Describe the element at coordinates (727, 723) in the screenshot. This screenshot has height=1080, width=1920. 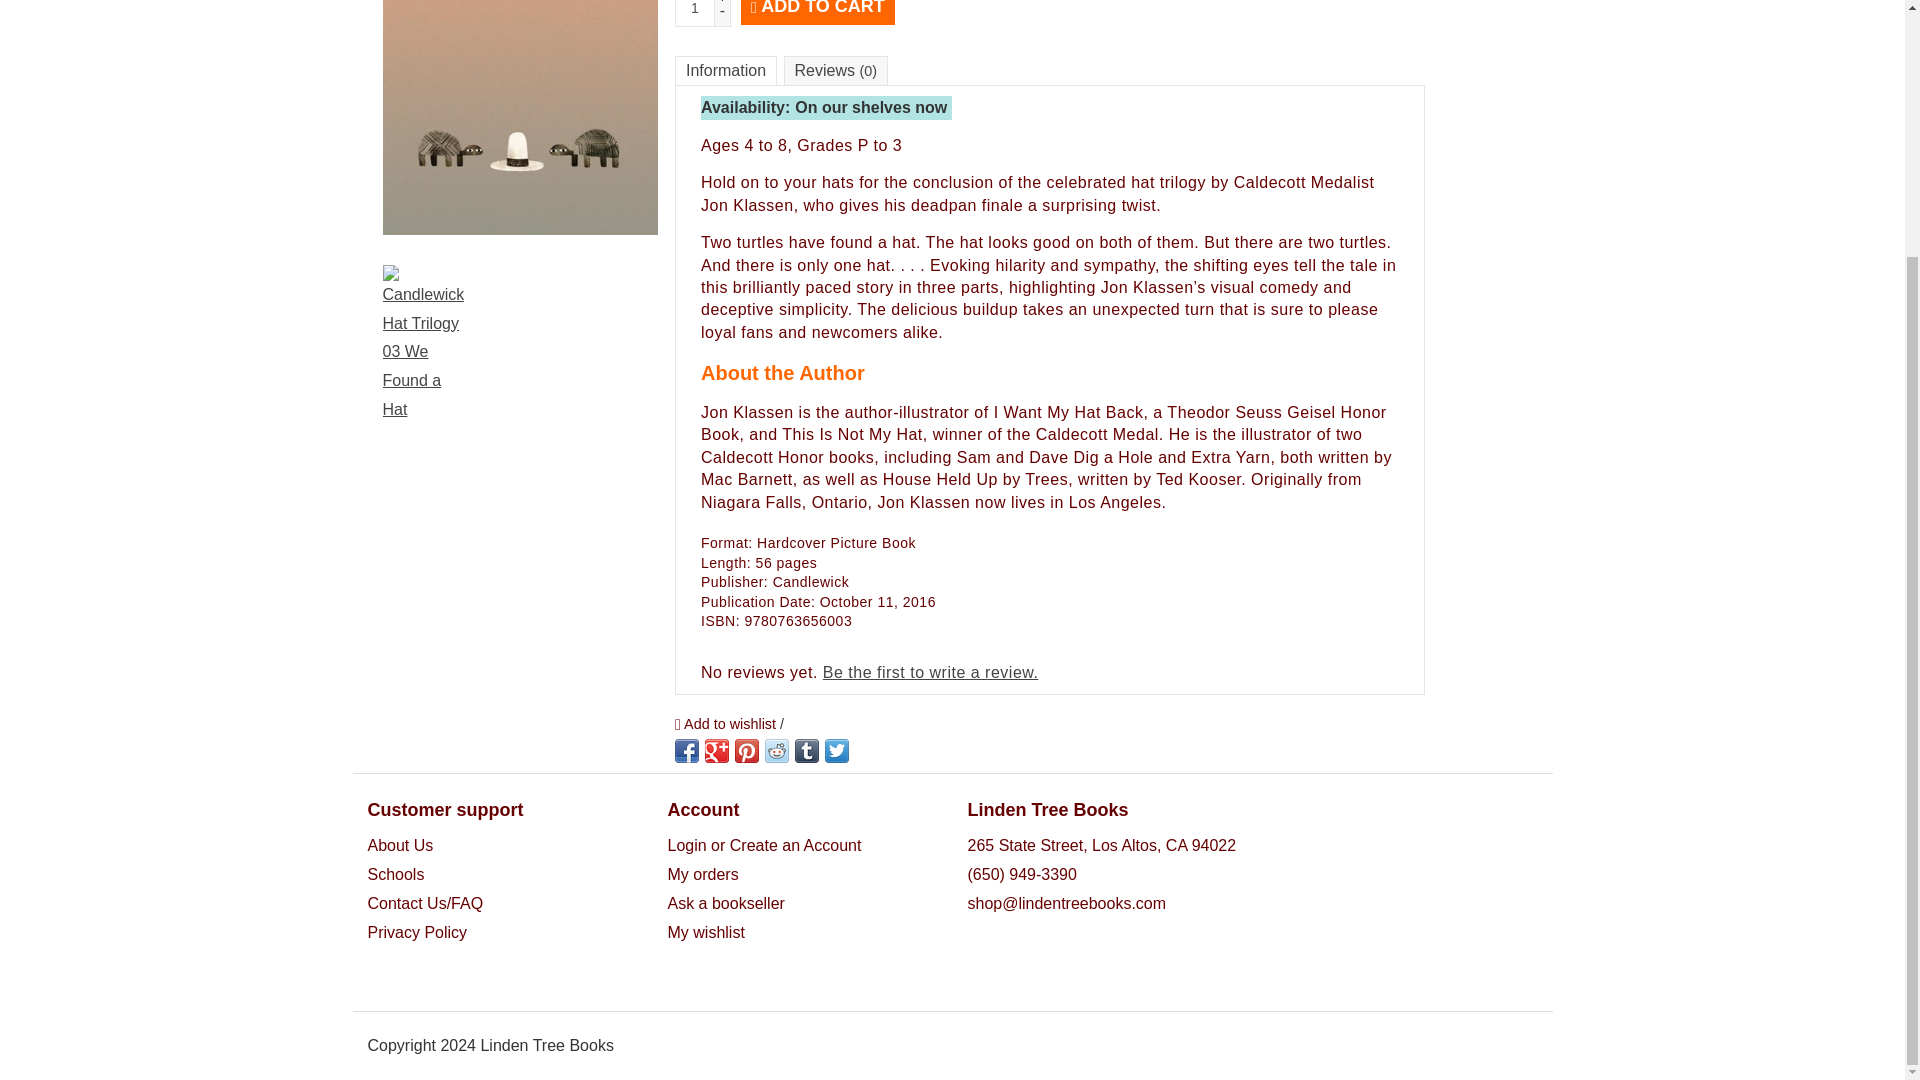
I see `Add to wishlist` at that location.